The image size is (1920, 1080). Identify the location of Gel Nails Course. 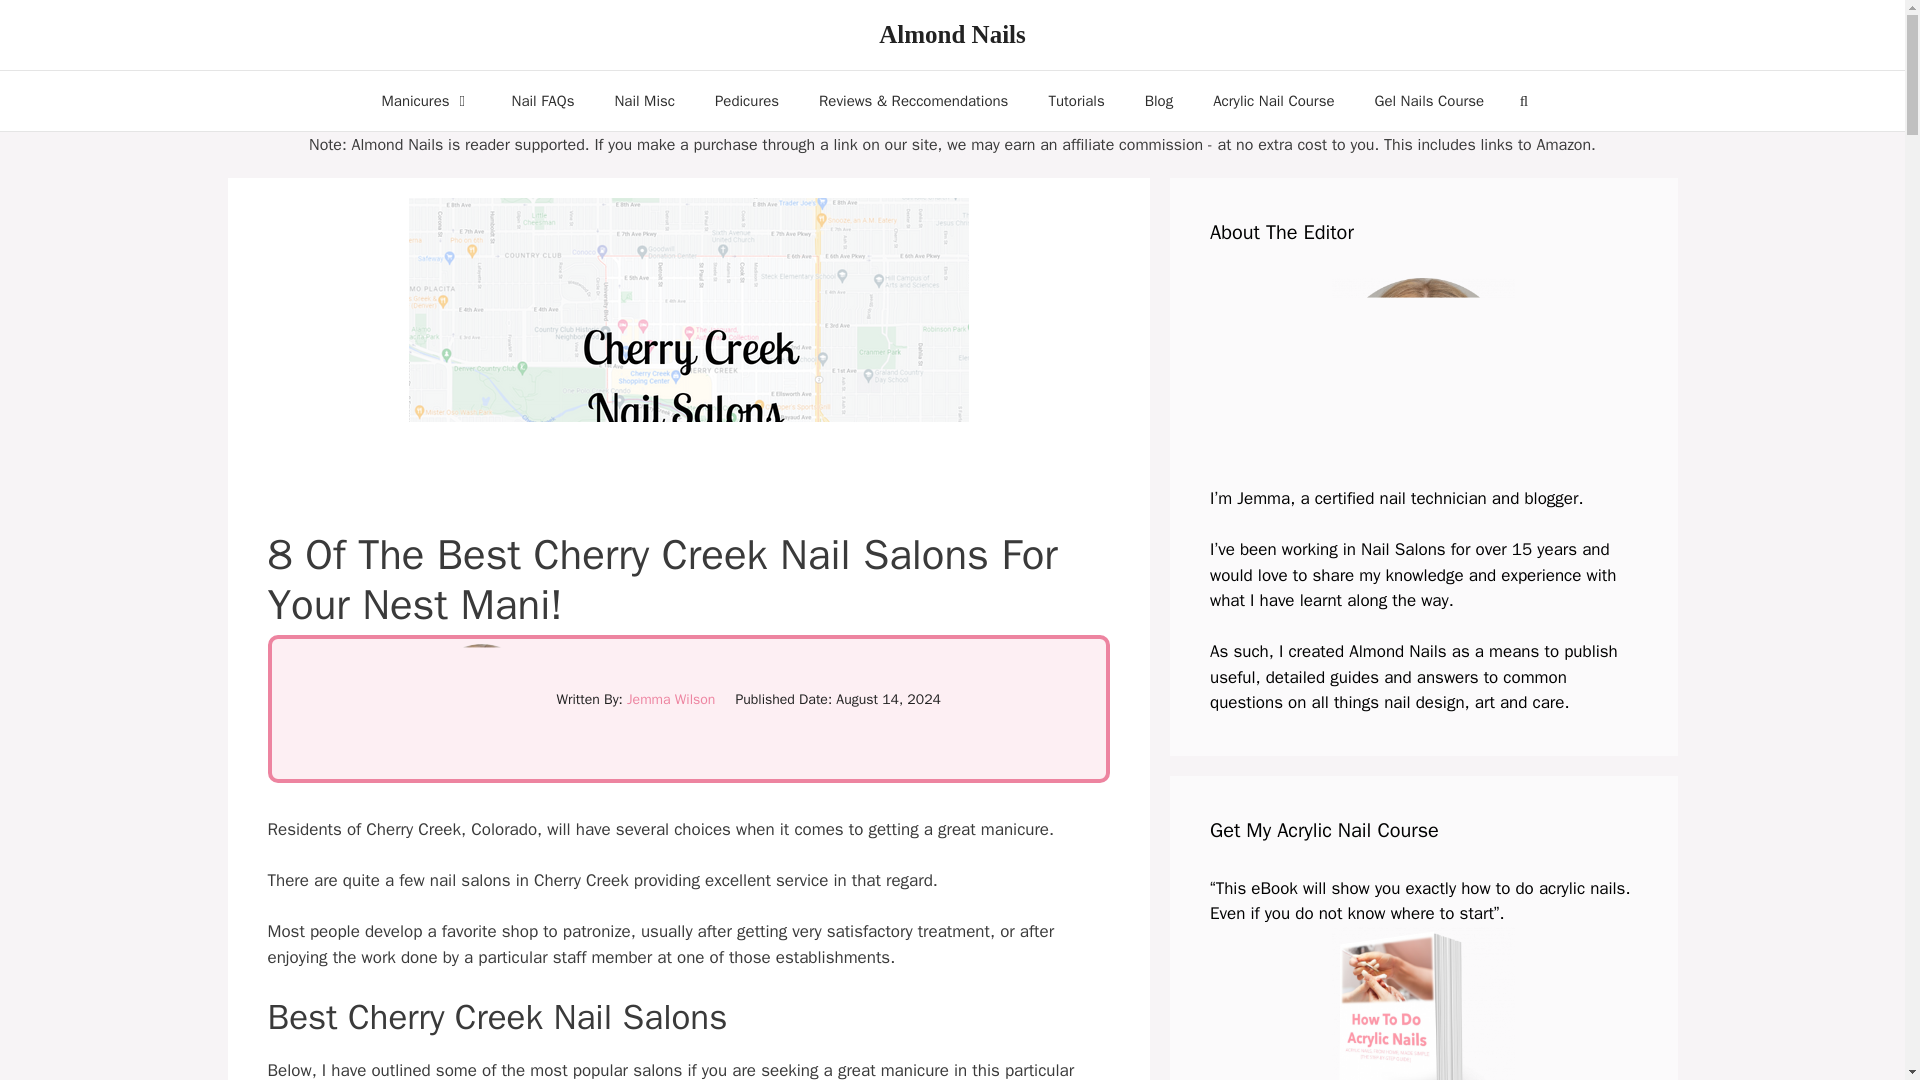
(1430, 100).